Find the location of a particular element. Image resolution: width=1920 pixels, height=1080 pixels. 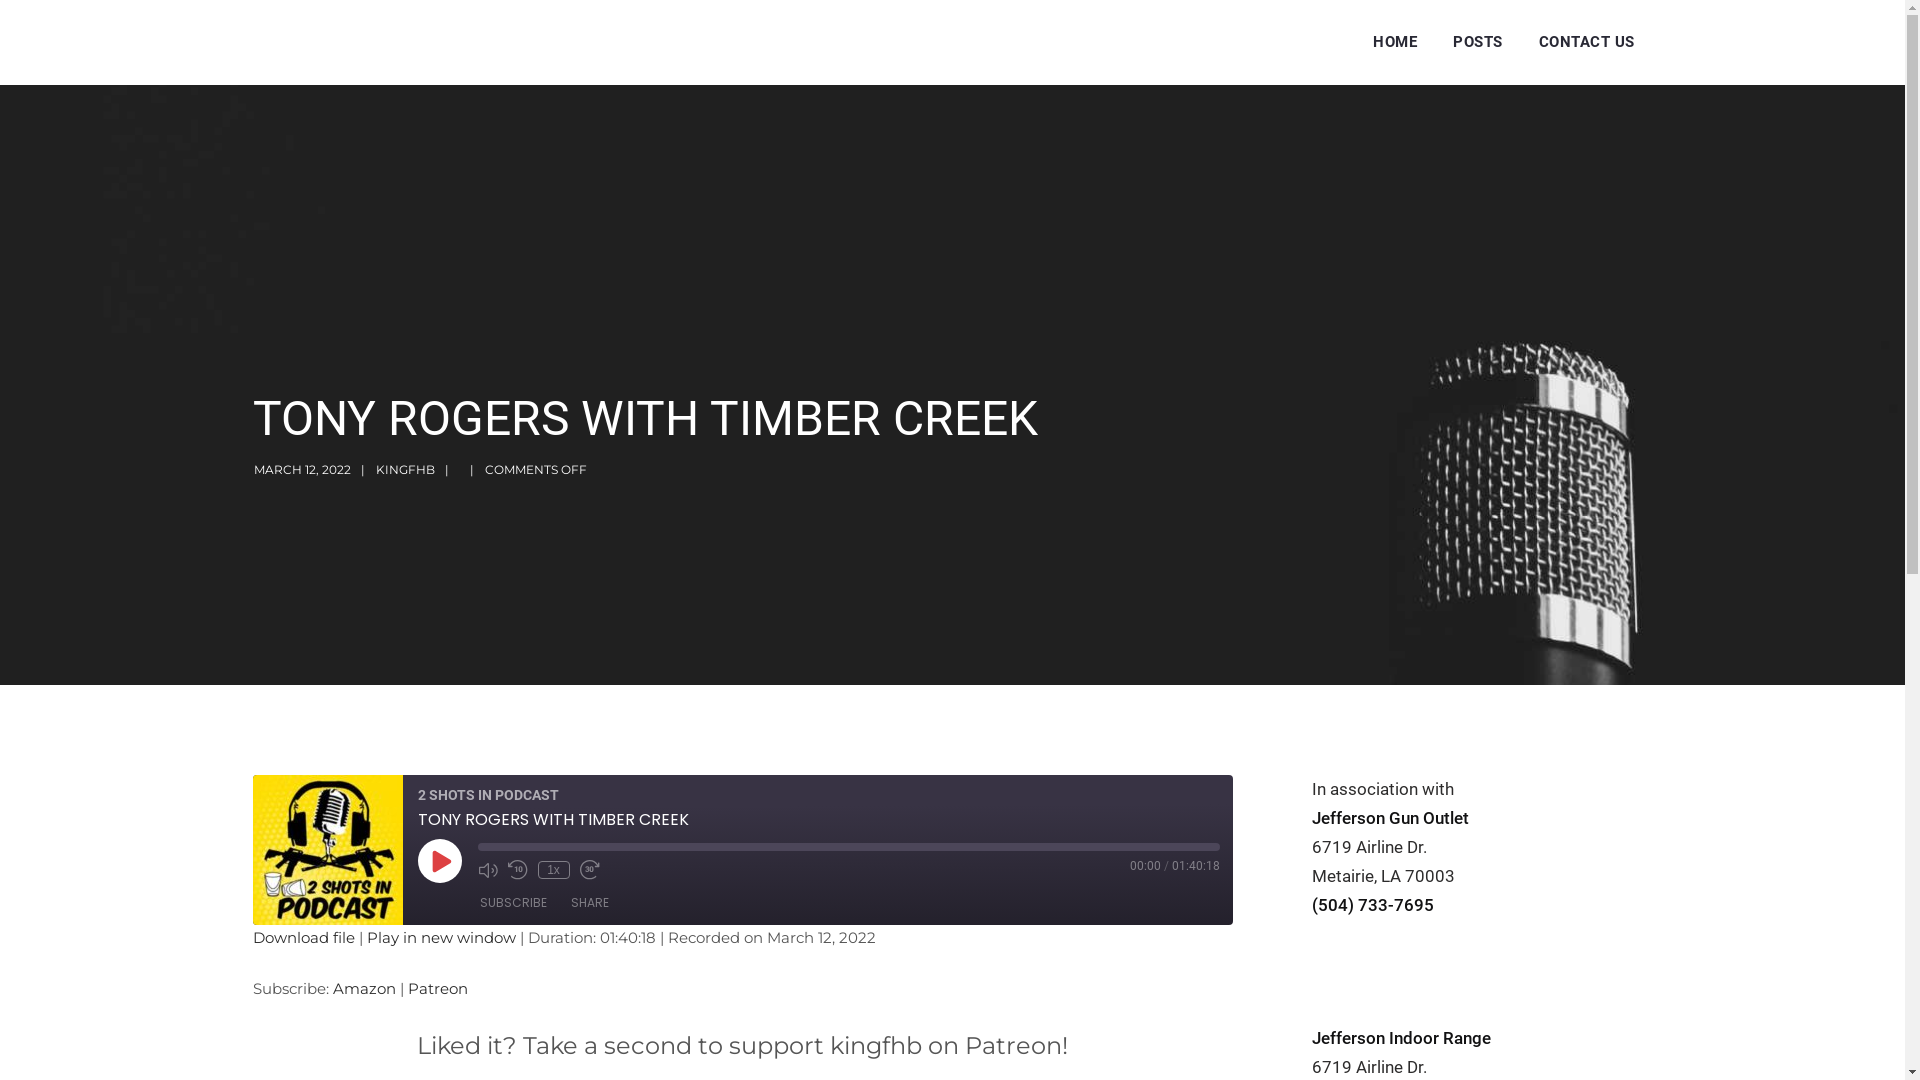

Patreon is located at coordinates (438, 988).